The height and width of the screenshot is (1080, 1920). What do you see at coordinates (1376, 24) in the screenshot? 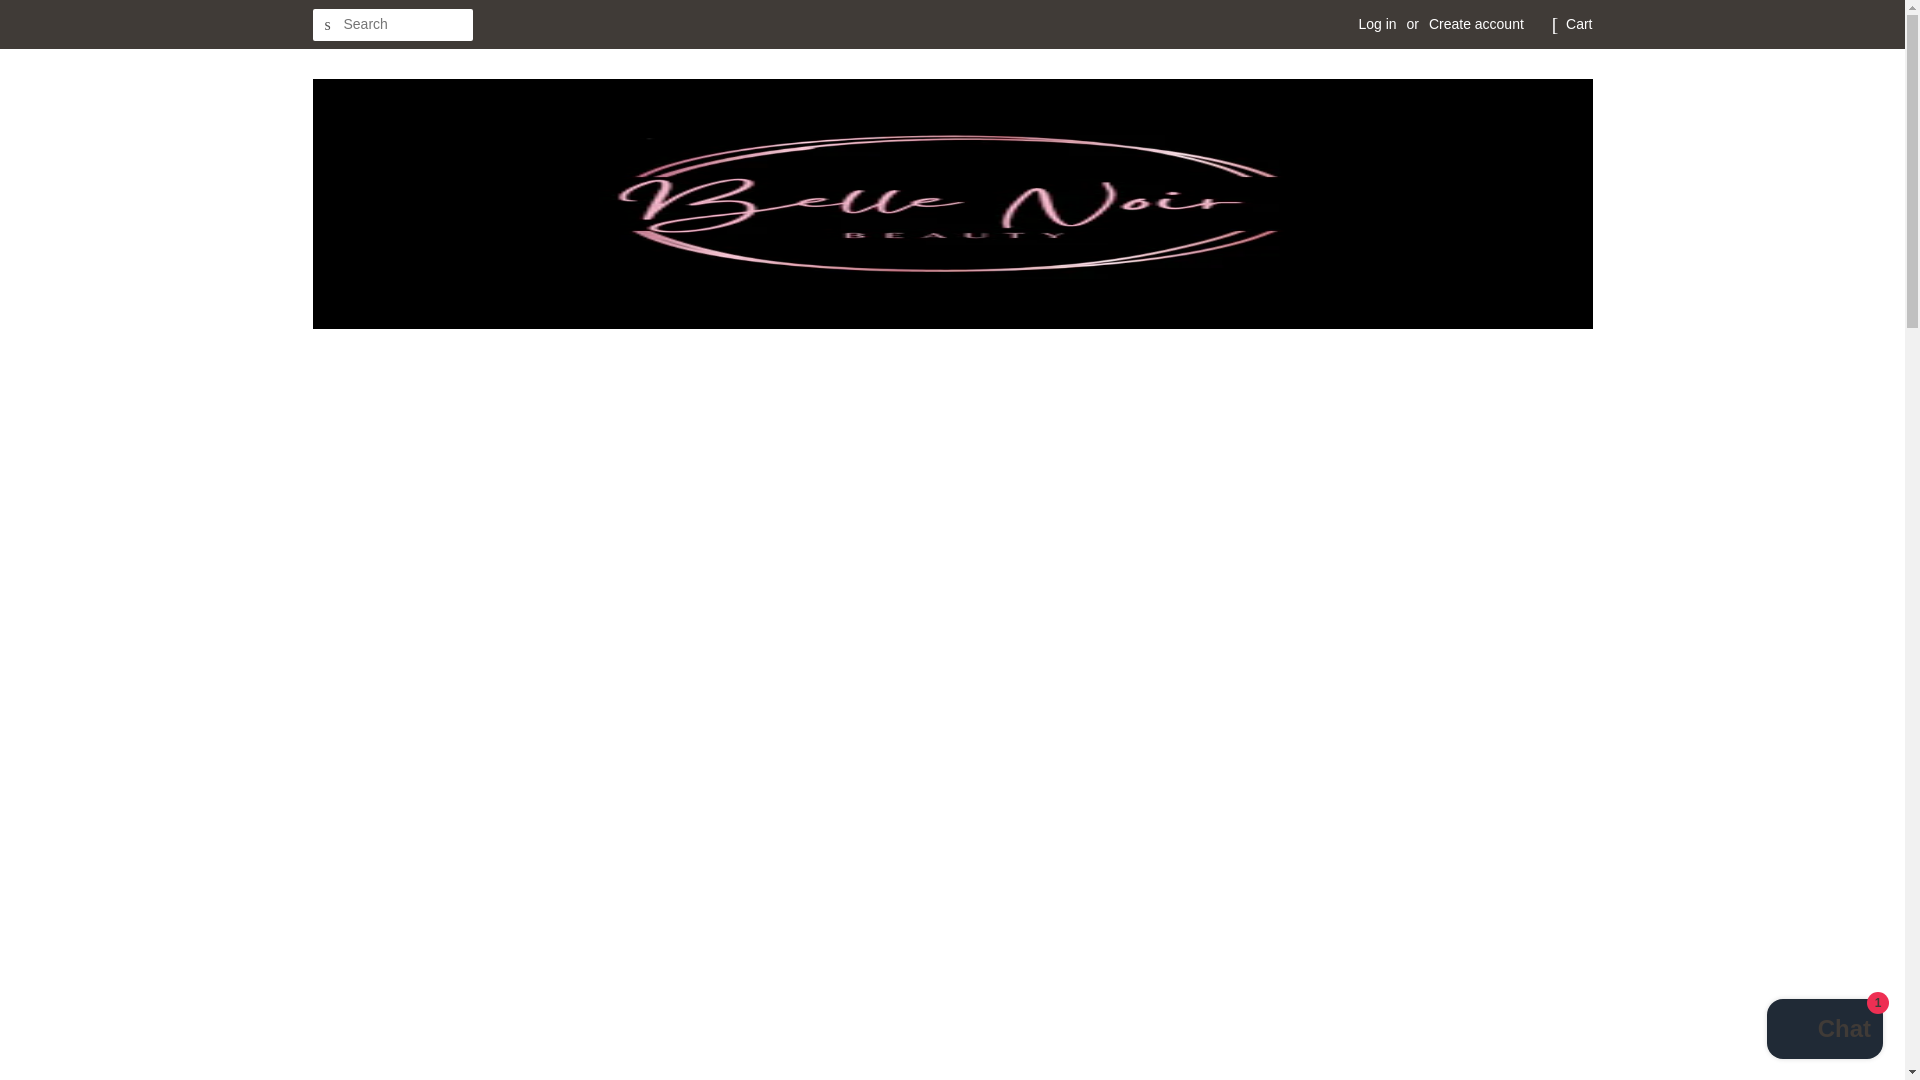
I see `Log in` at bounding box center [1376, 24].